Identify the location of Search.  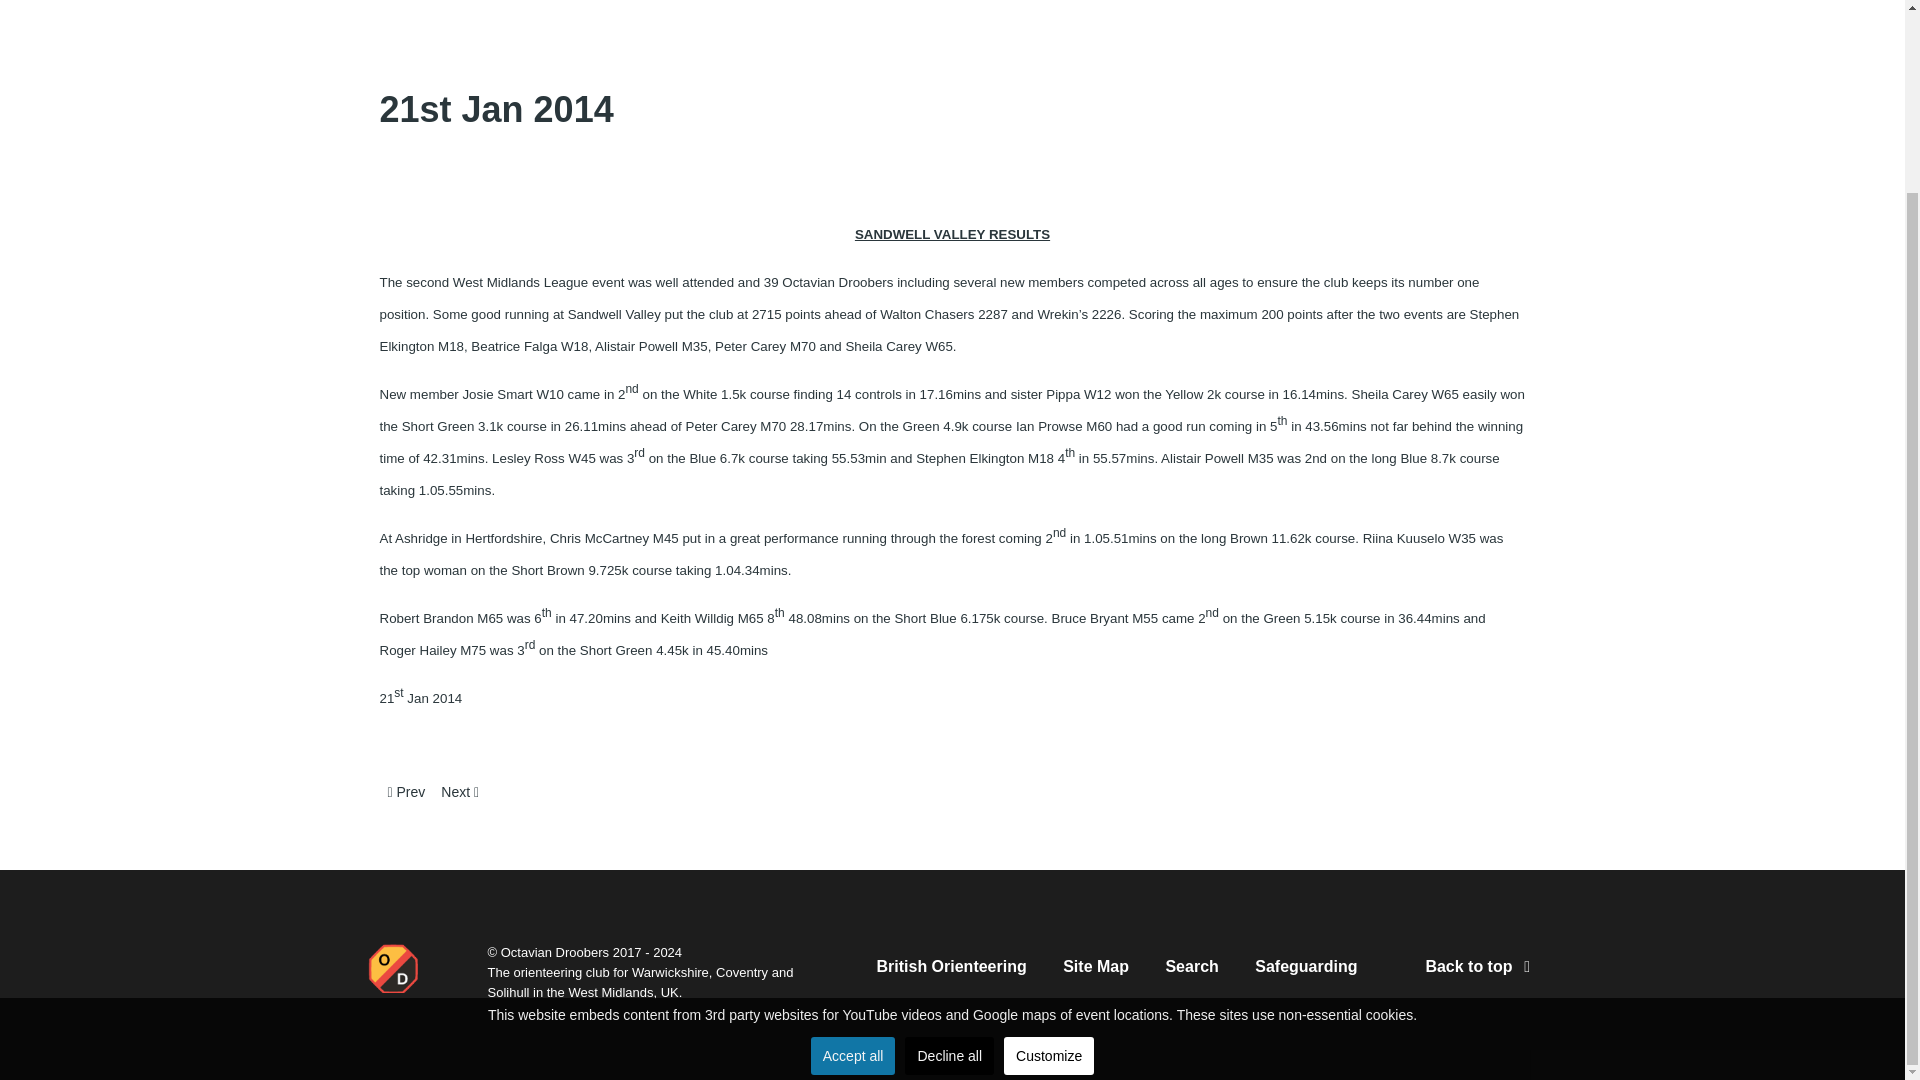
(1191, 971).